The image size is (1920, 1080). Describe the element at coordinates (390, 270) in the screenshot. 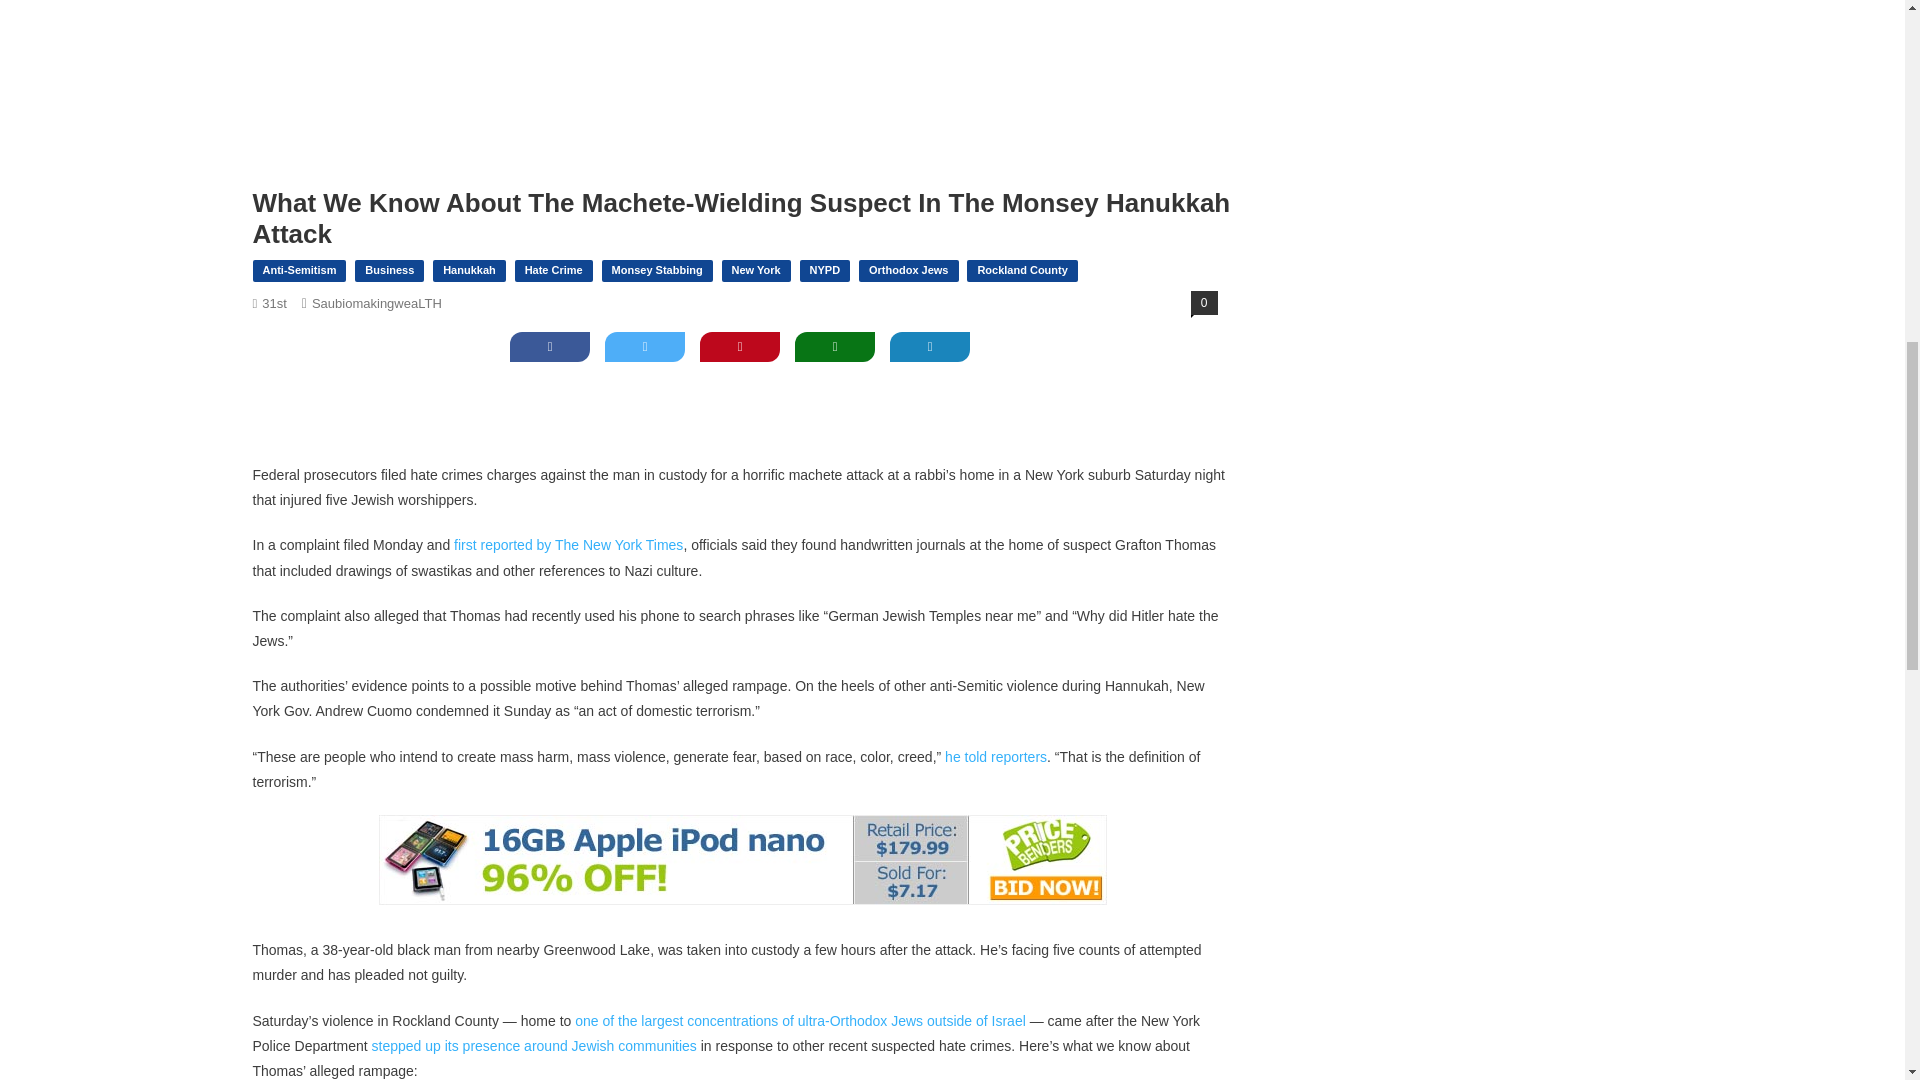

I see `Business` at that location.